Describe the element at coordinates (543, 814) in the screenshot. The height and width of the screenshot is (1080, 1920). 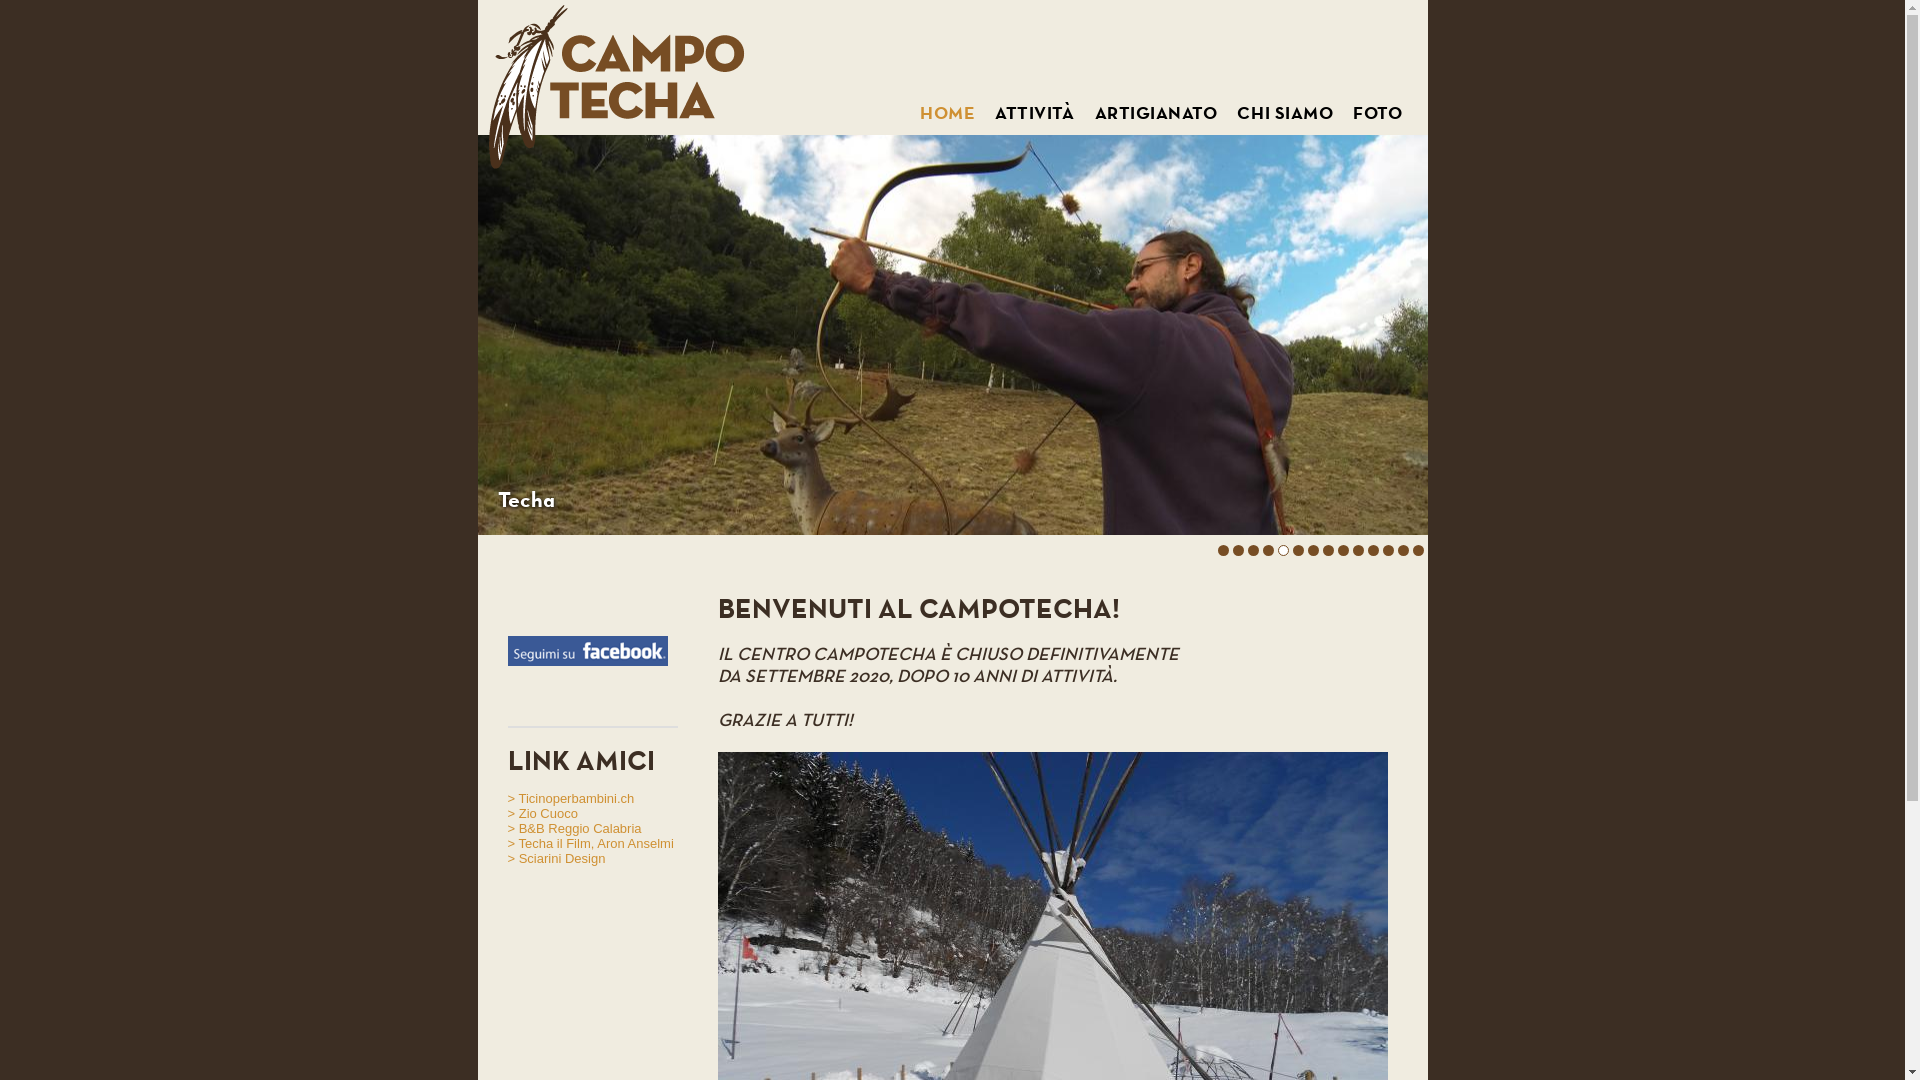
I see `> Zio Cuoco` at that location.